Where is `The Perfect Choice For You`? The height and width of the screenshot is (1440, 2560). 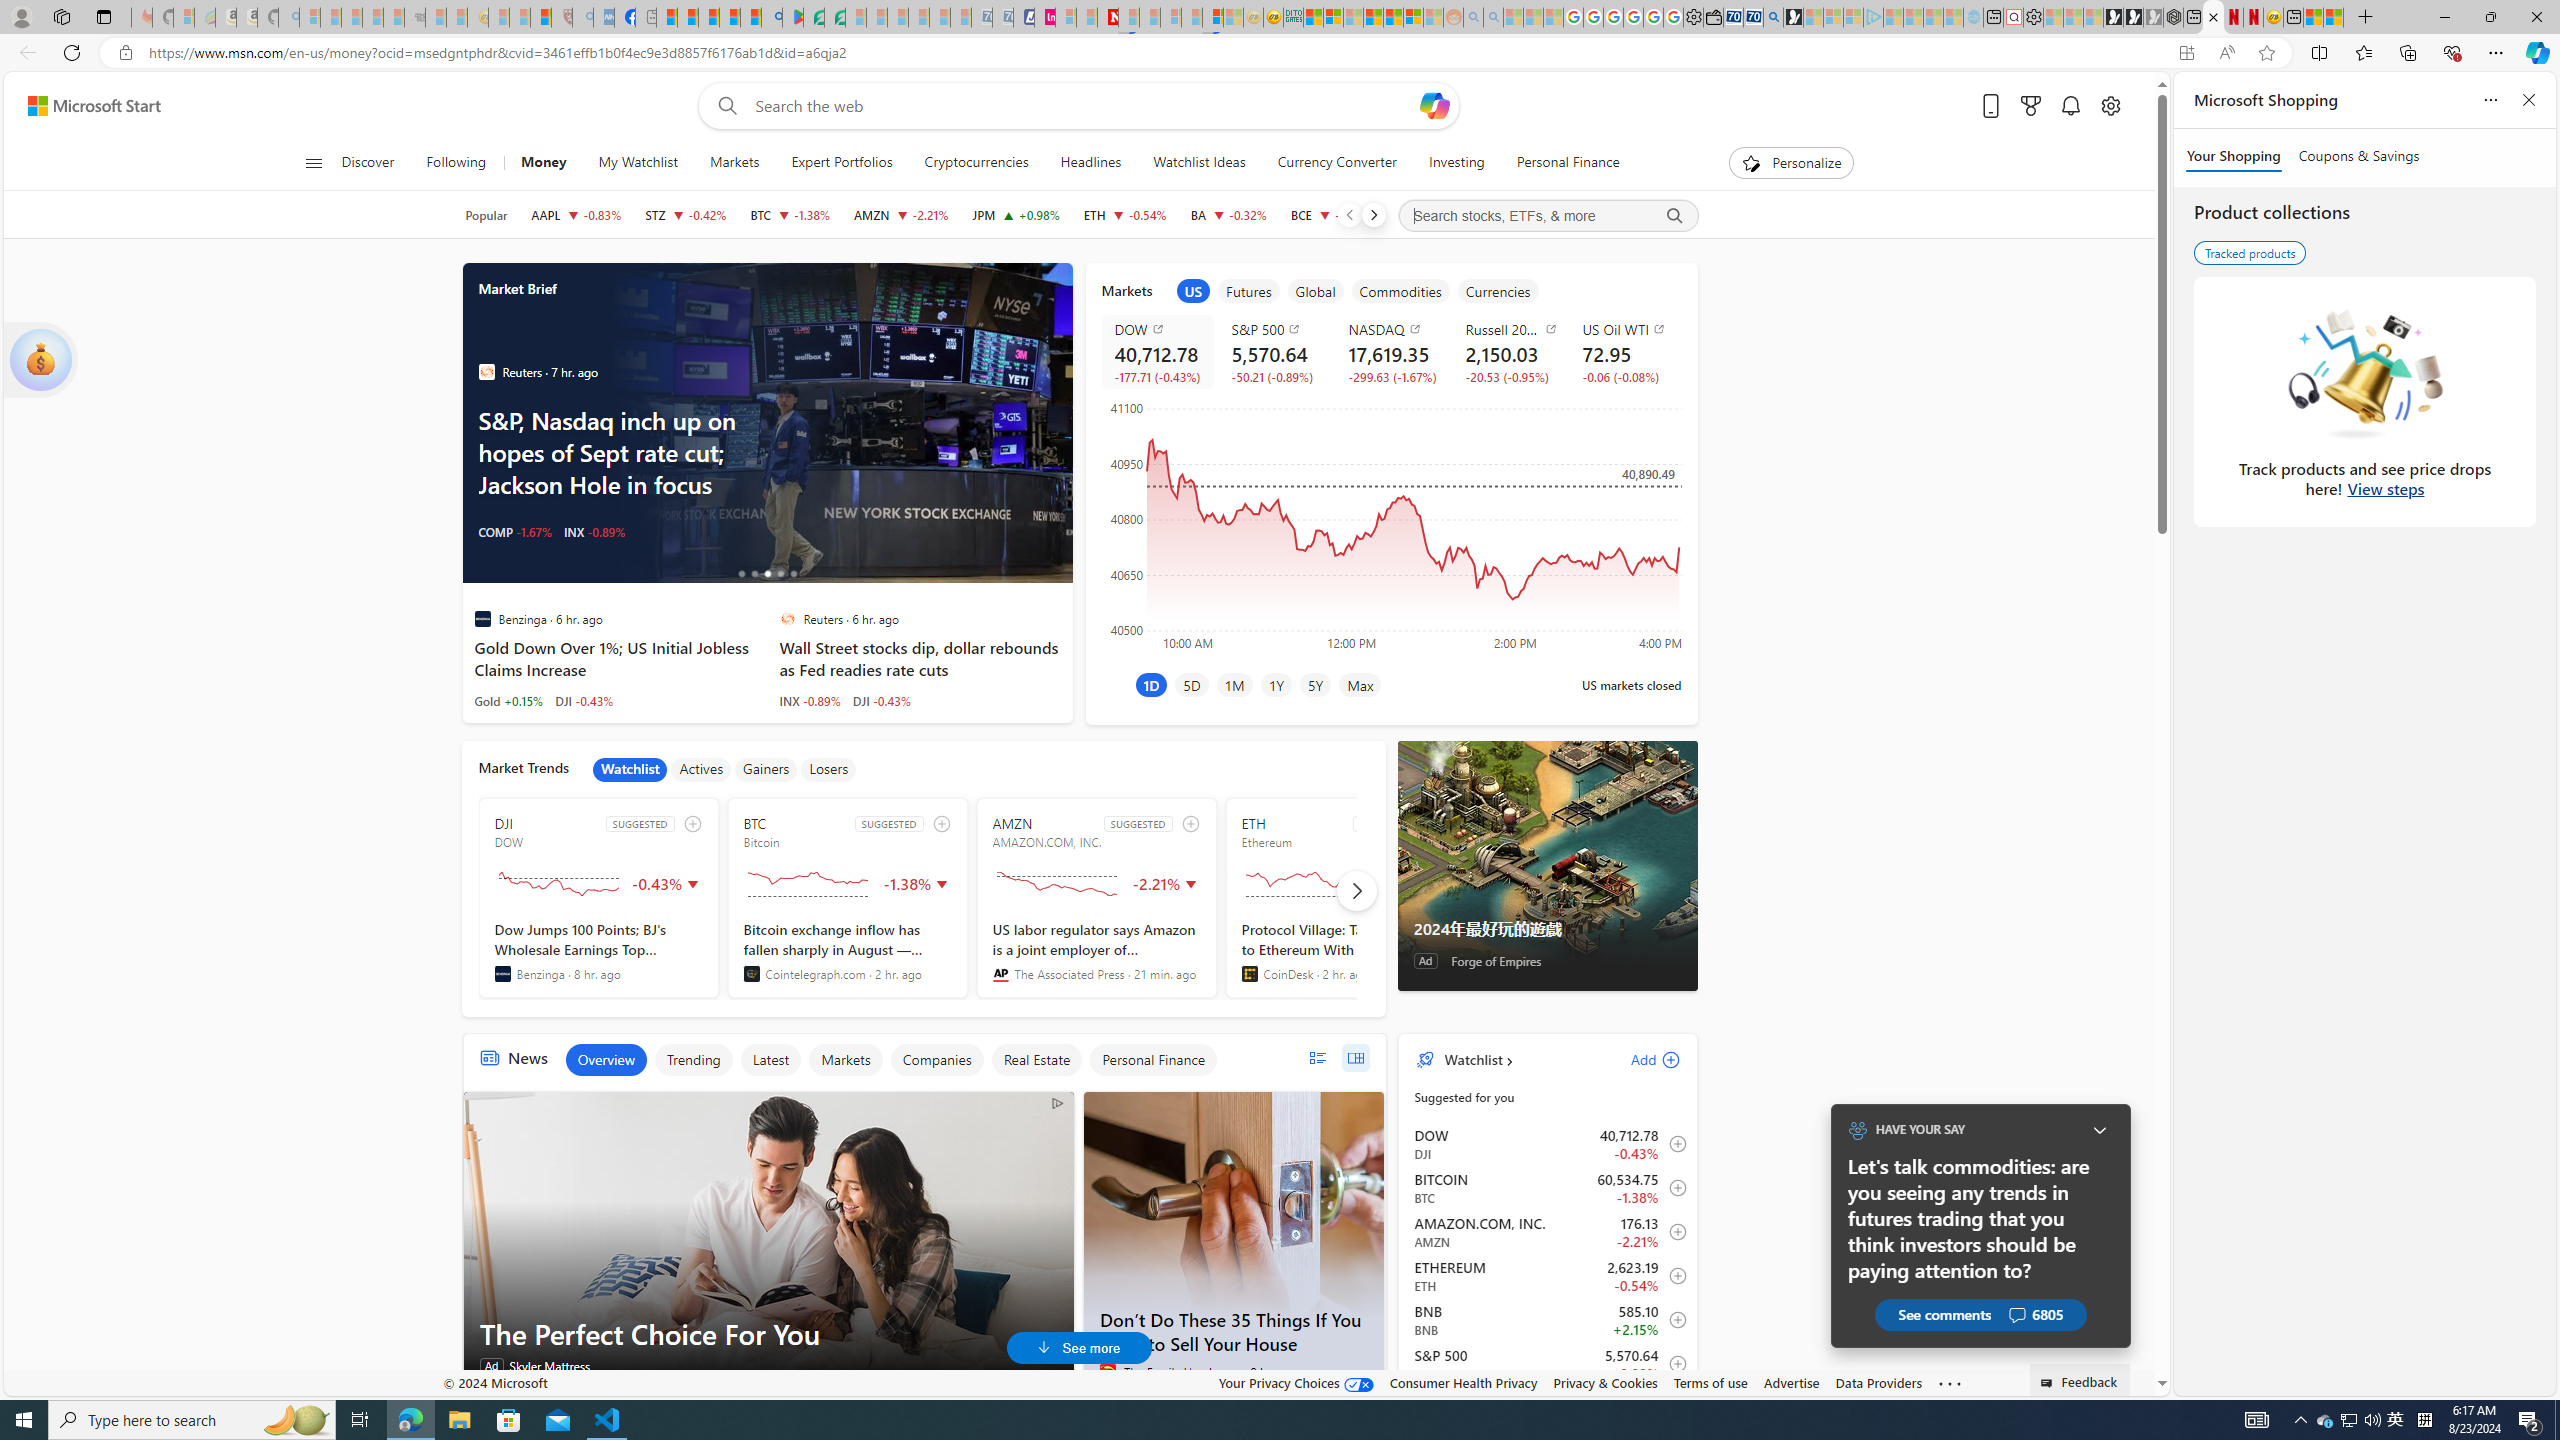 The Perfect Choice For You is located at coordinates (769, 1242).